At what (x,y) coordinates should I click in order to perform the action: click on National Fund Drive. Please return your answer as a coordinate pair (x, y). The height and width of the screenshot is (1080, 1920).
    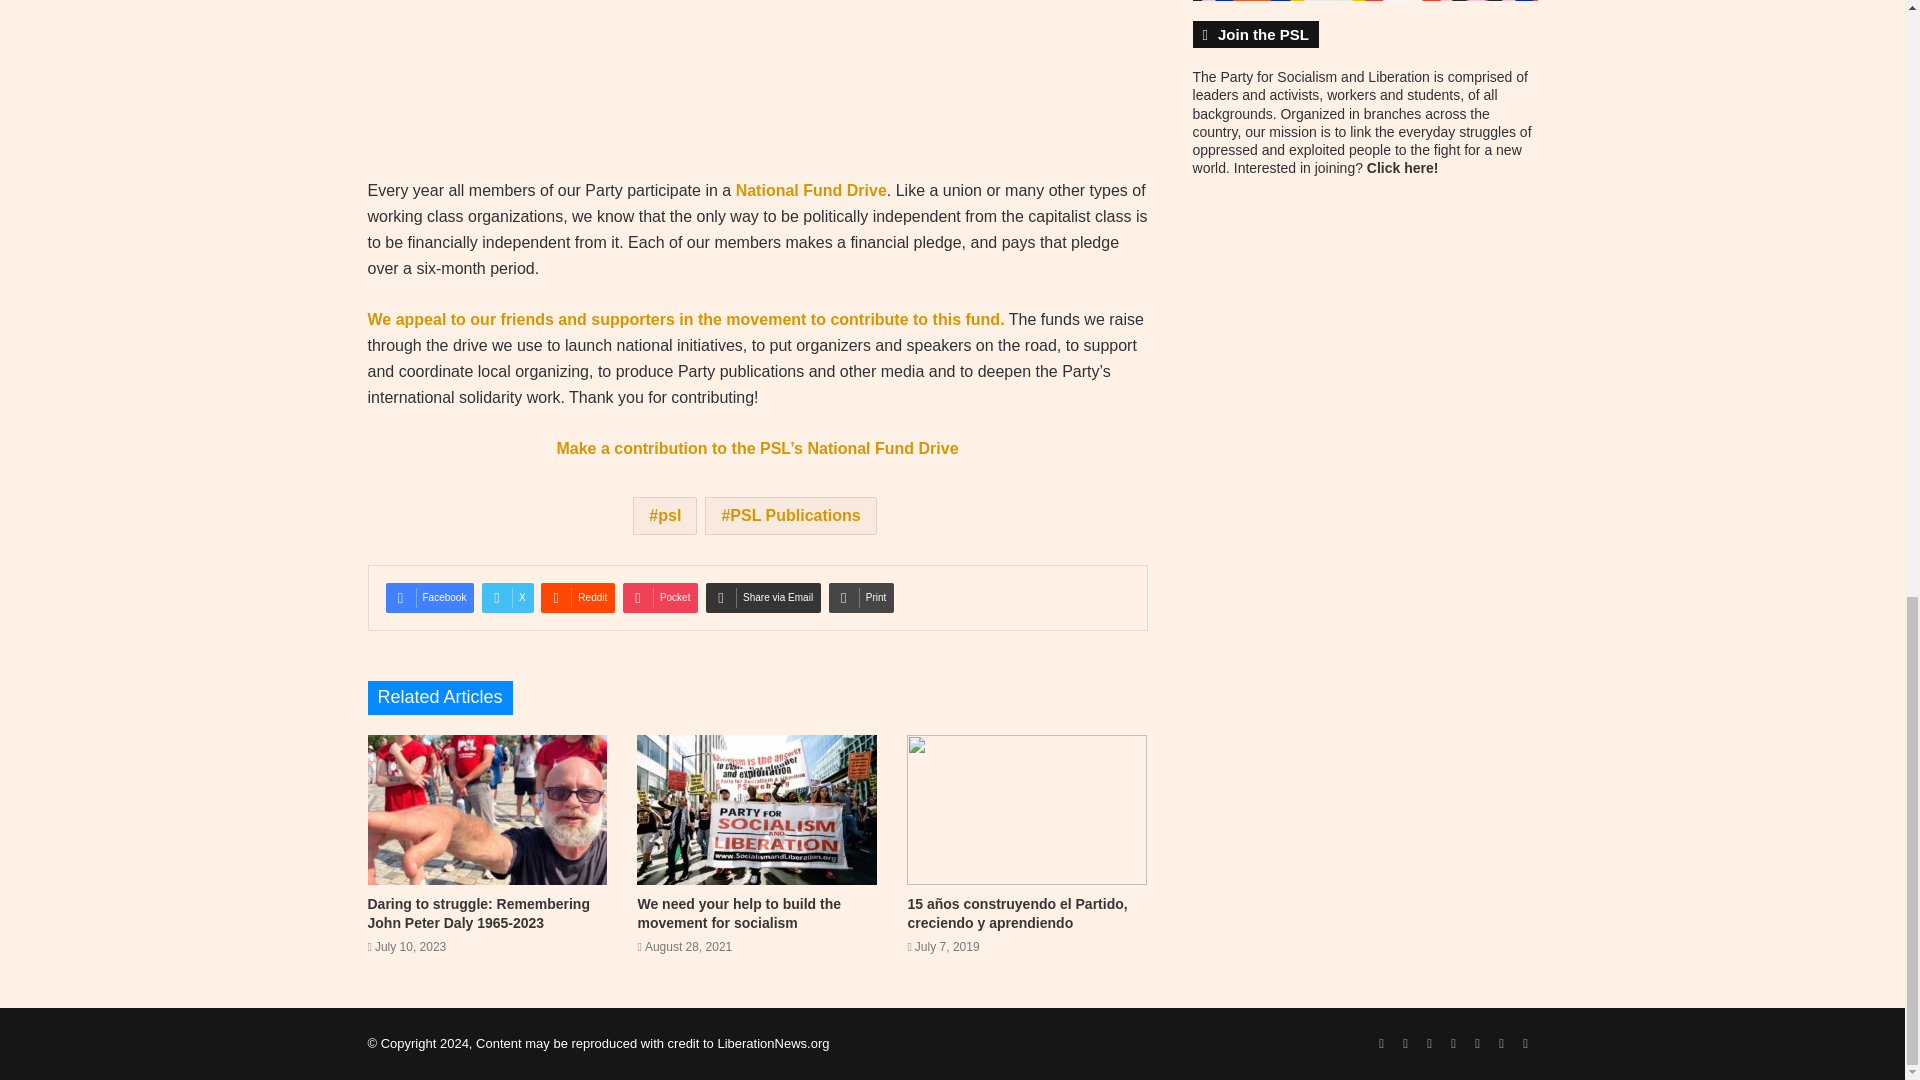
    Looking at the image, I should click on (811, 190).